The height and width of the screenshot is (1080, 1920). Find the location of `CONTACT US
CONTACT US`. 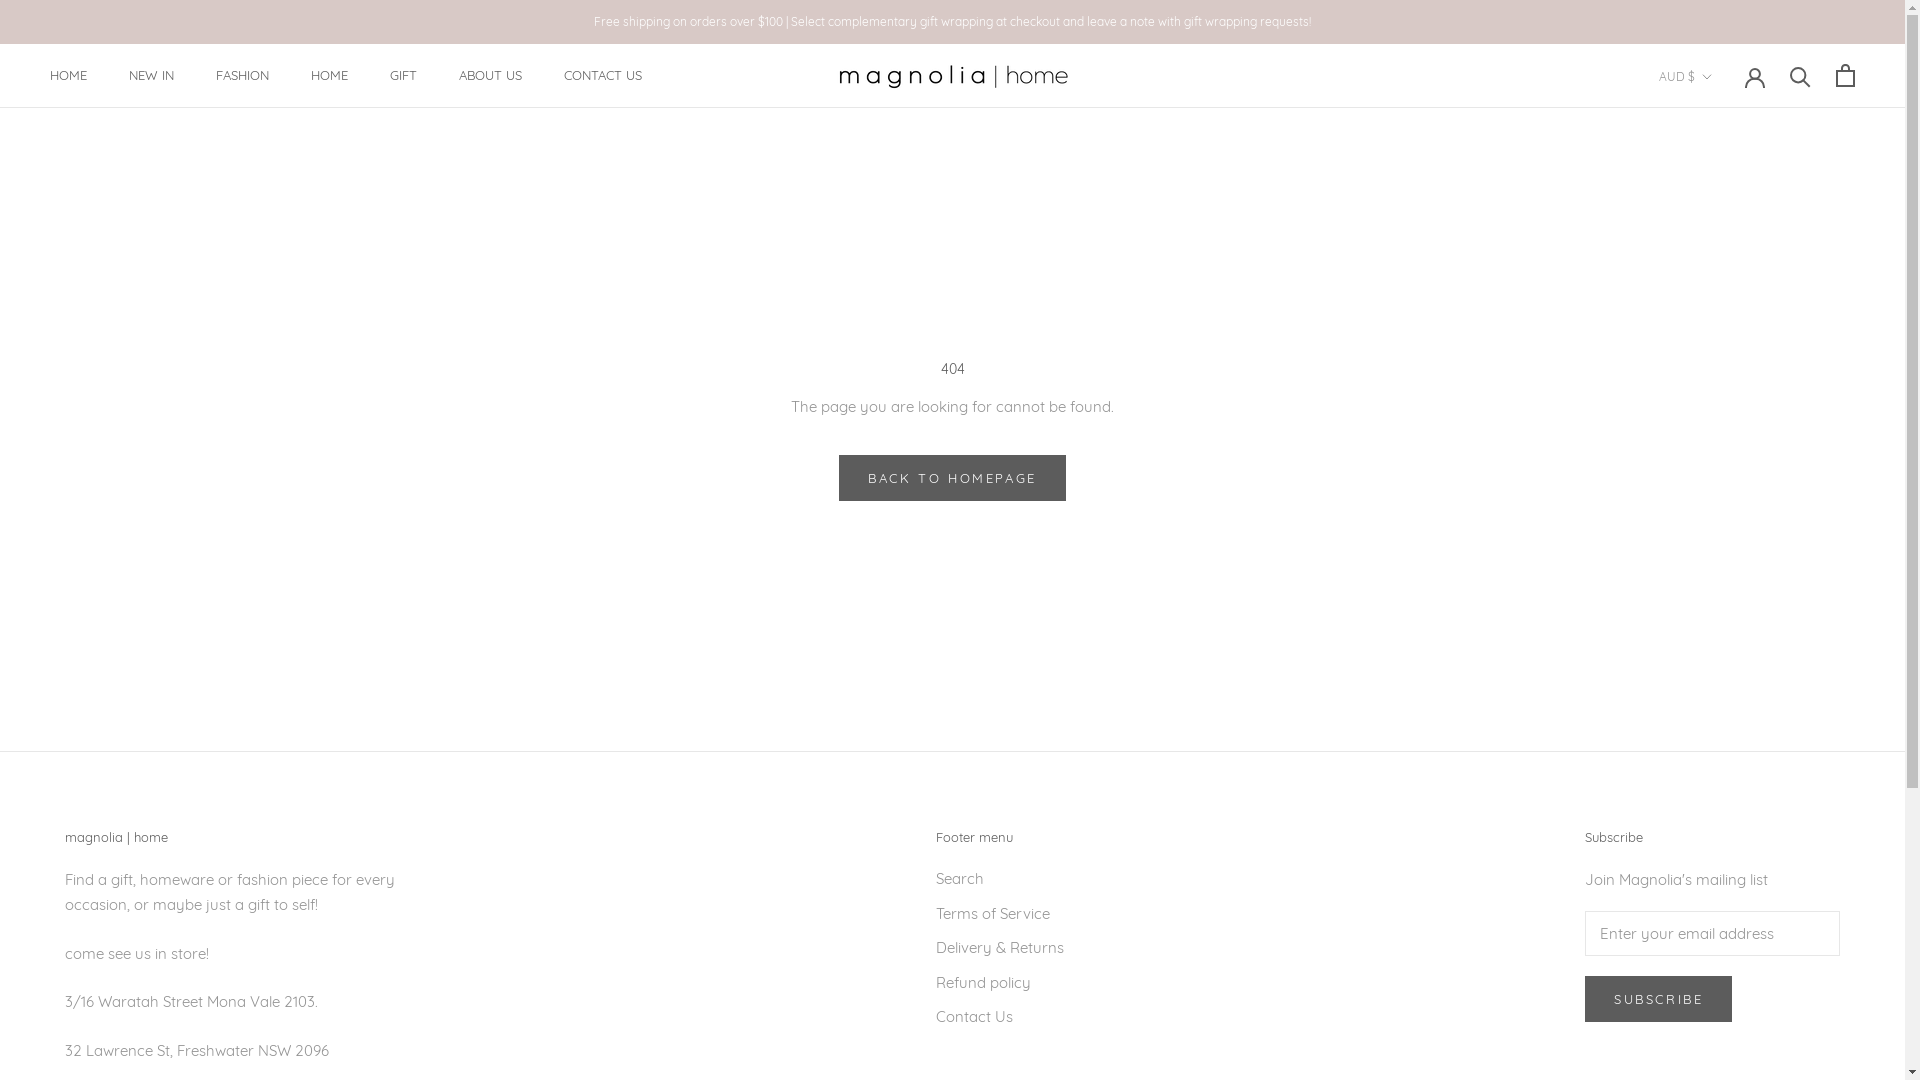

CONTACT US
CONTACT US is located at coordinates (603, 75).